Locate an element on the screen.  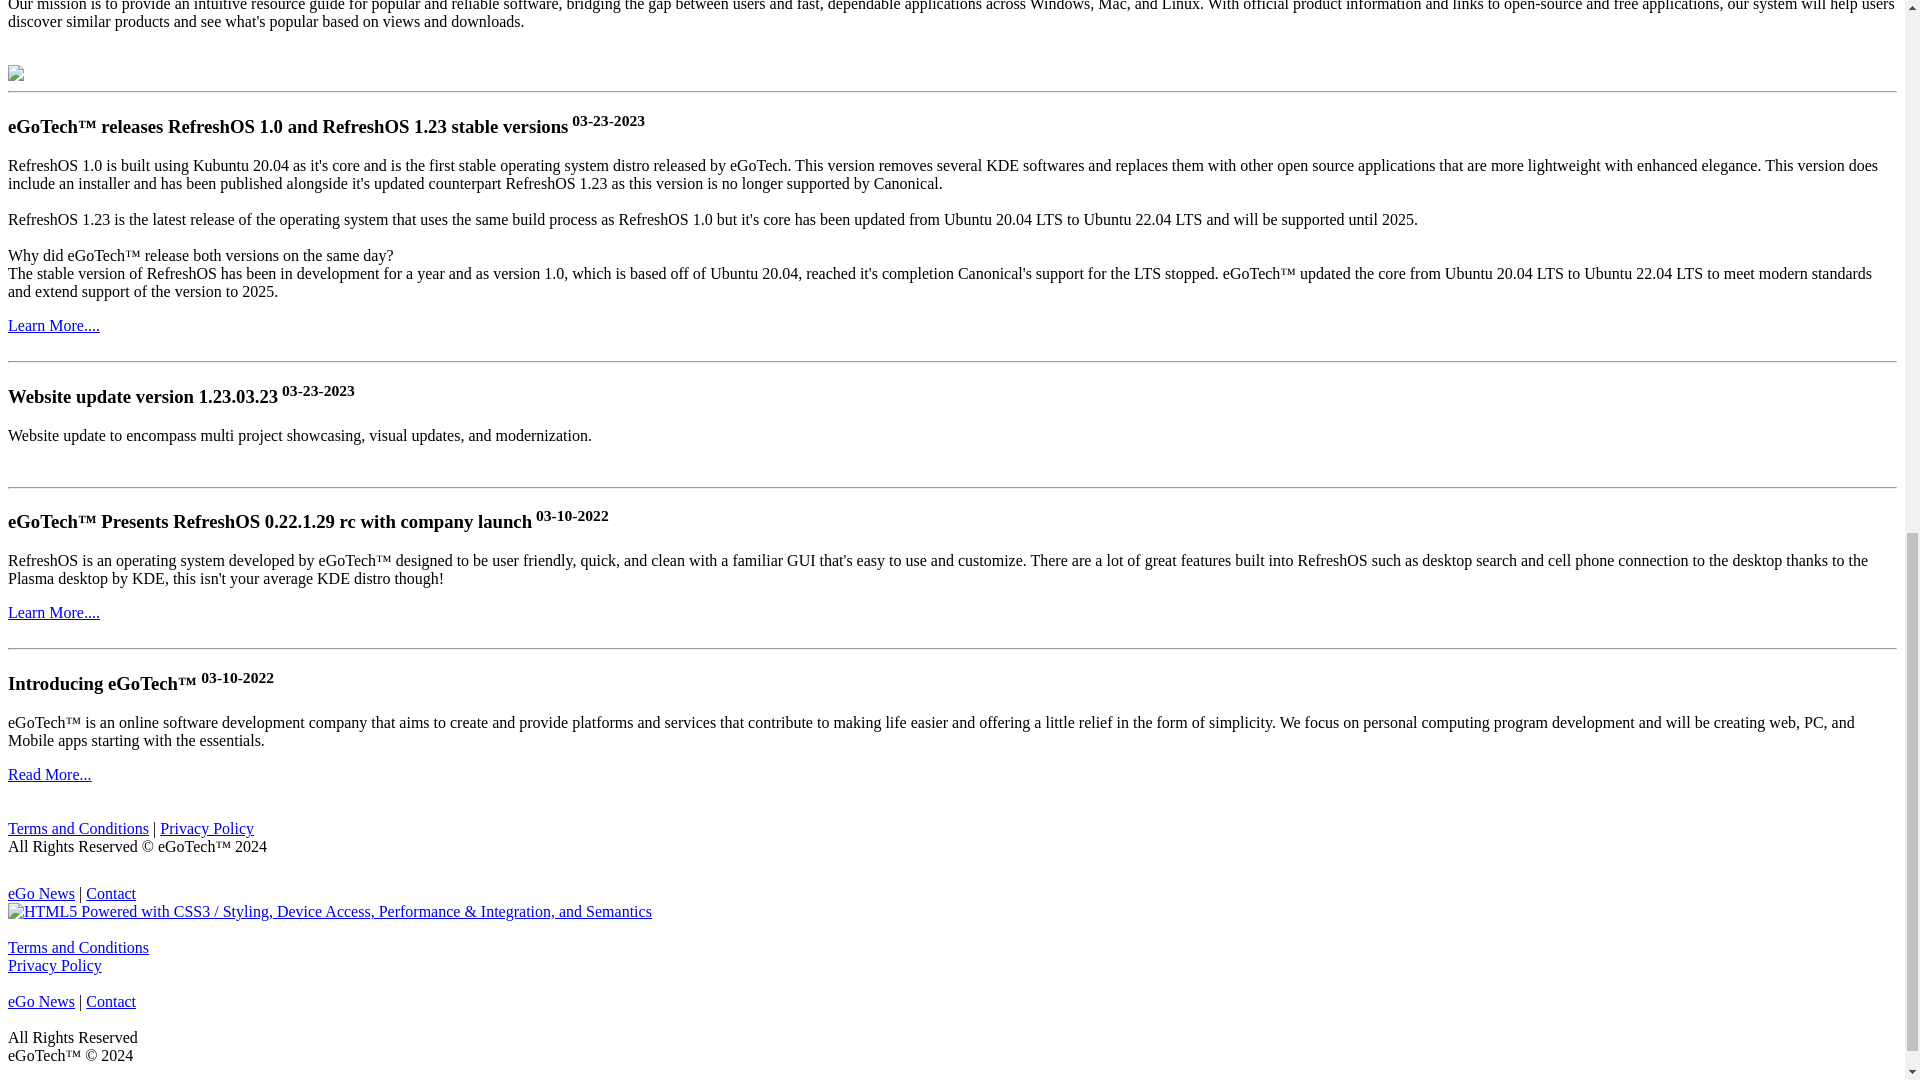
eGo News is located at coordinates (40, 1000).